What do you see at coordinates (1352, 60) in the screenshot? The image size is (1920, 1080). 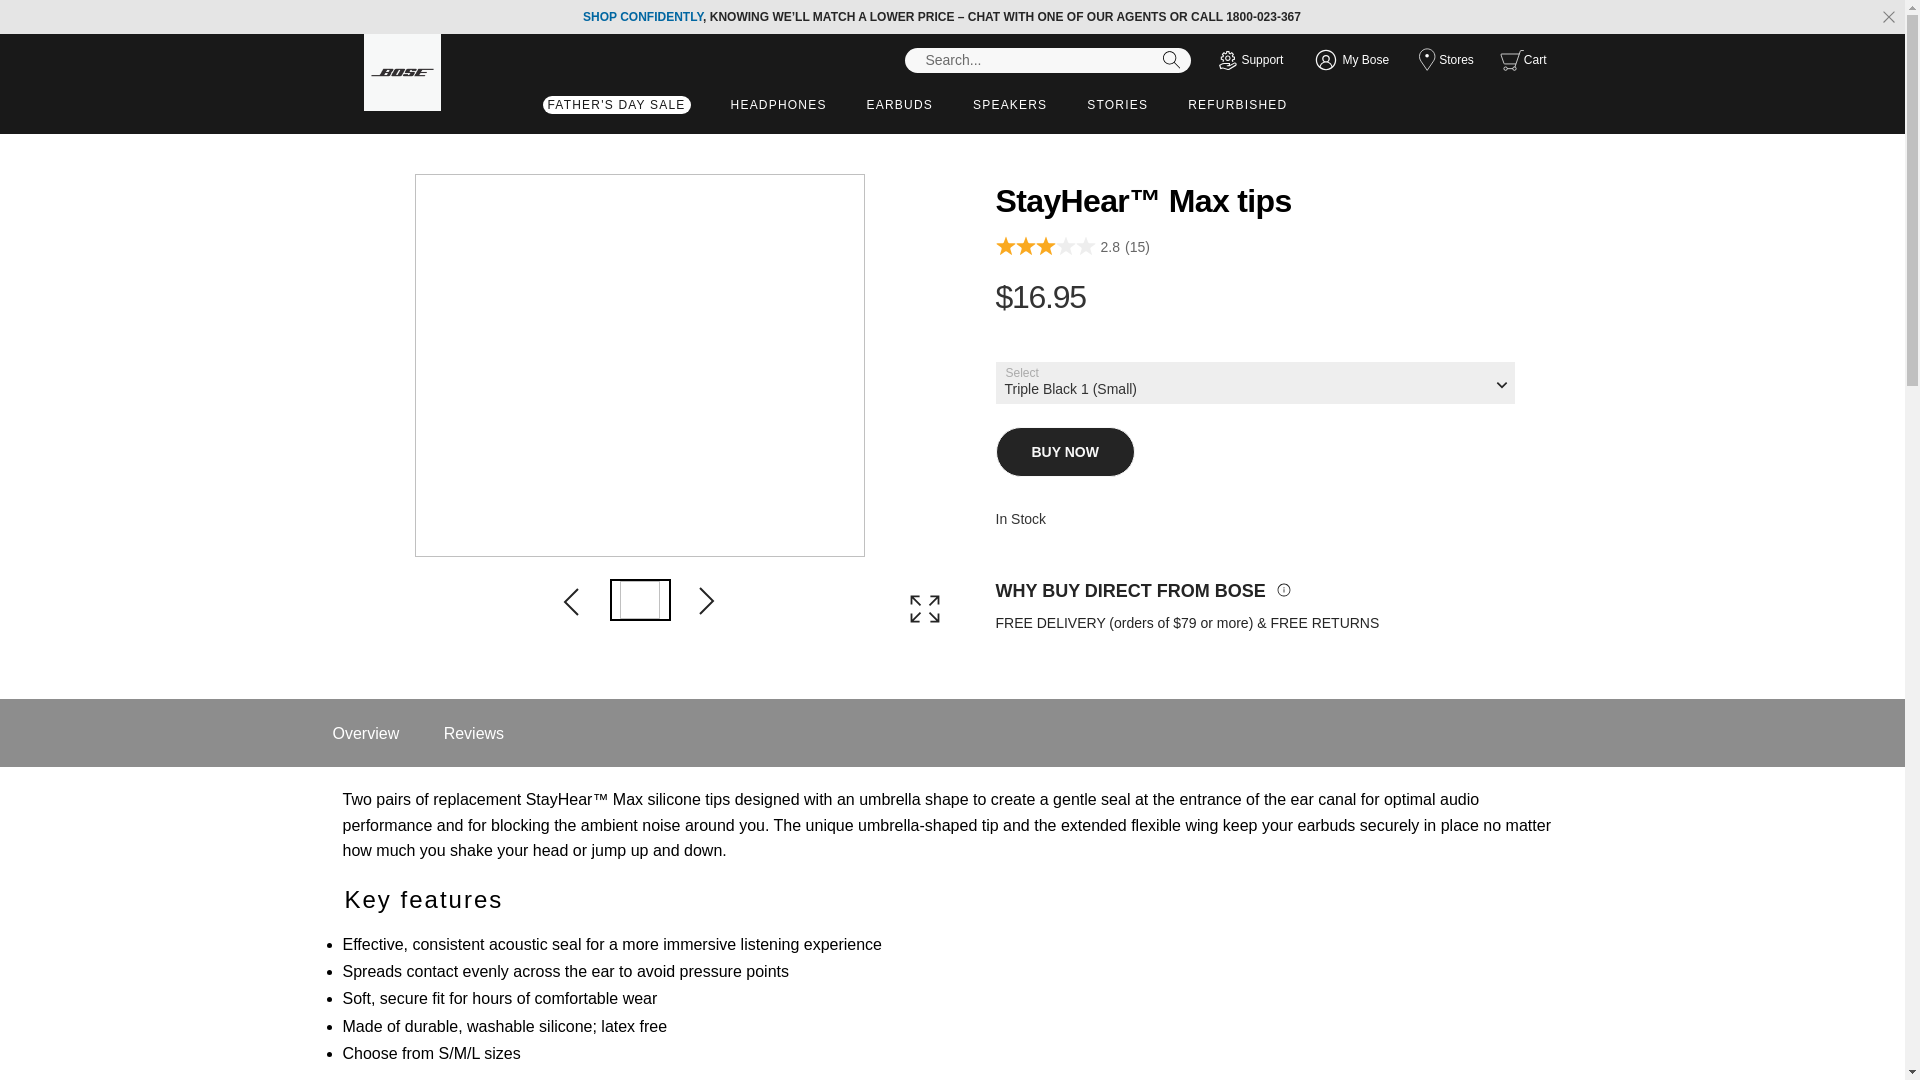 I see `My Bose` at bounding box center [1352, 60].